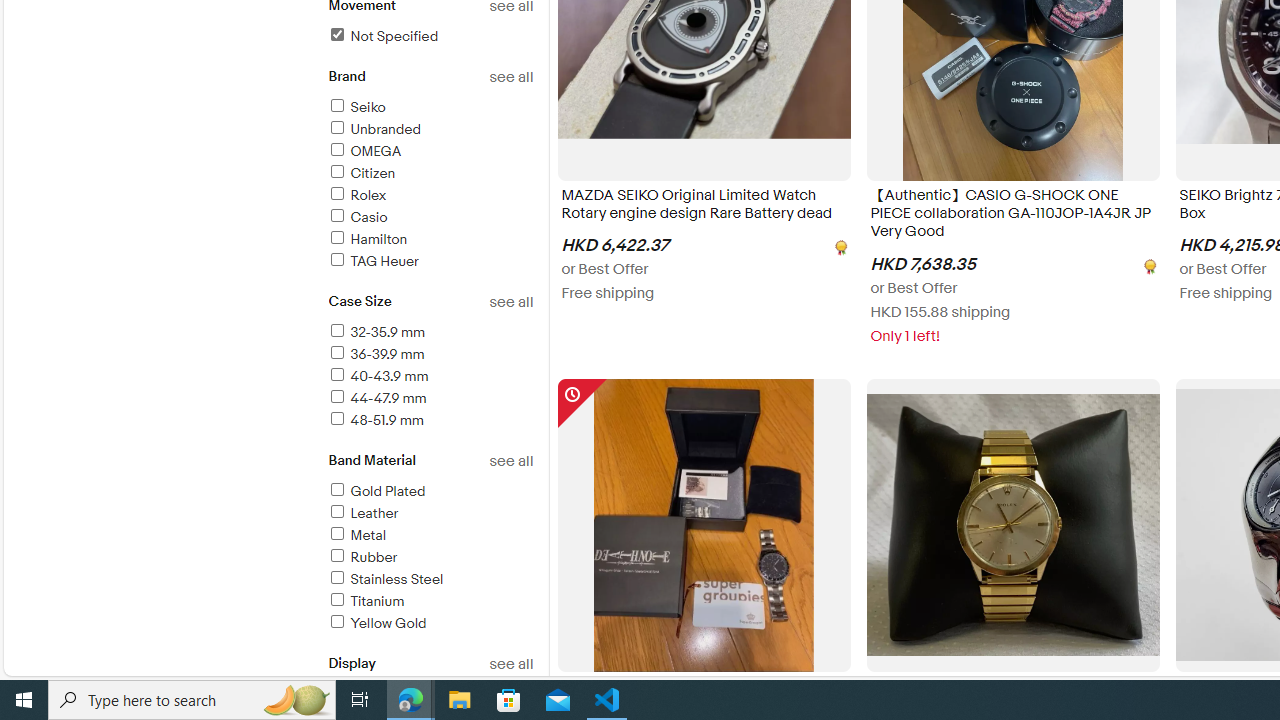 The width and height of the screenshot is (1280, 720). What do you see at coordinates (372, 261) in the screenshot?
I see `TAG Heuer` at bounding box center [372, 261].